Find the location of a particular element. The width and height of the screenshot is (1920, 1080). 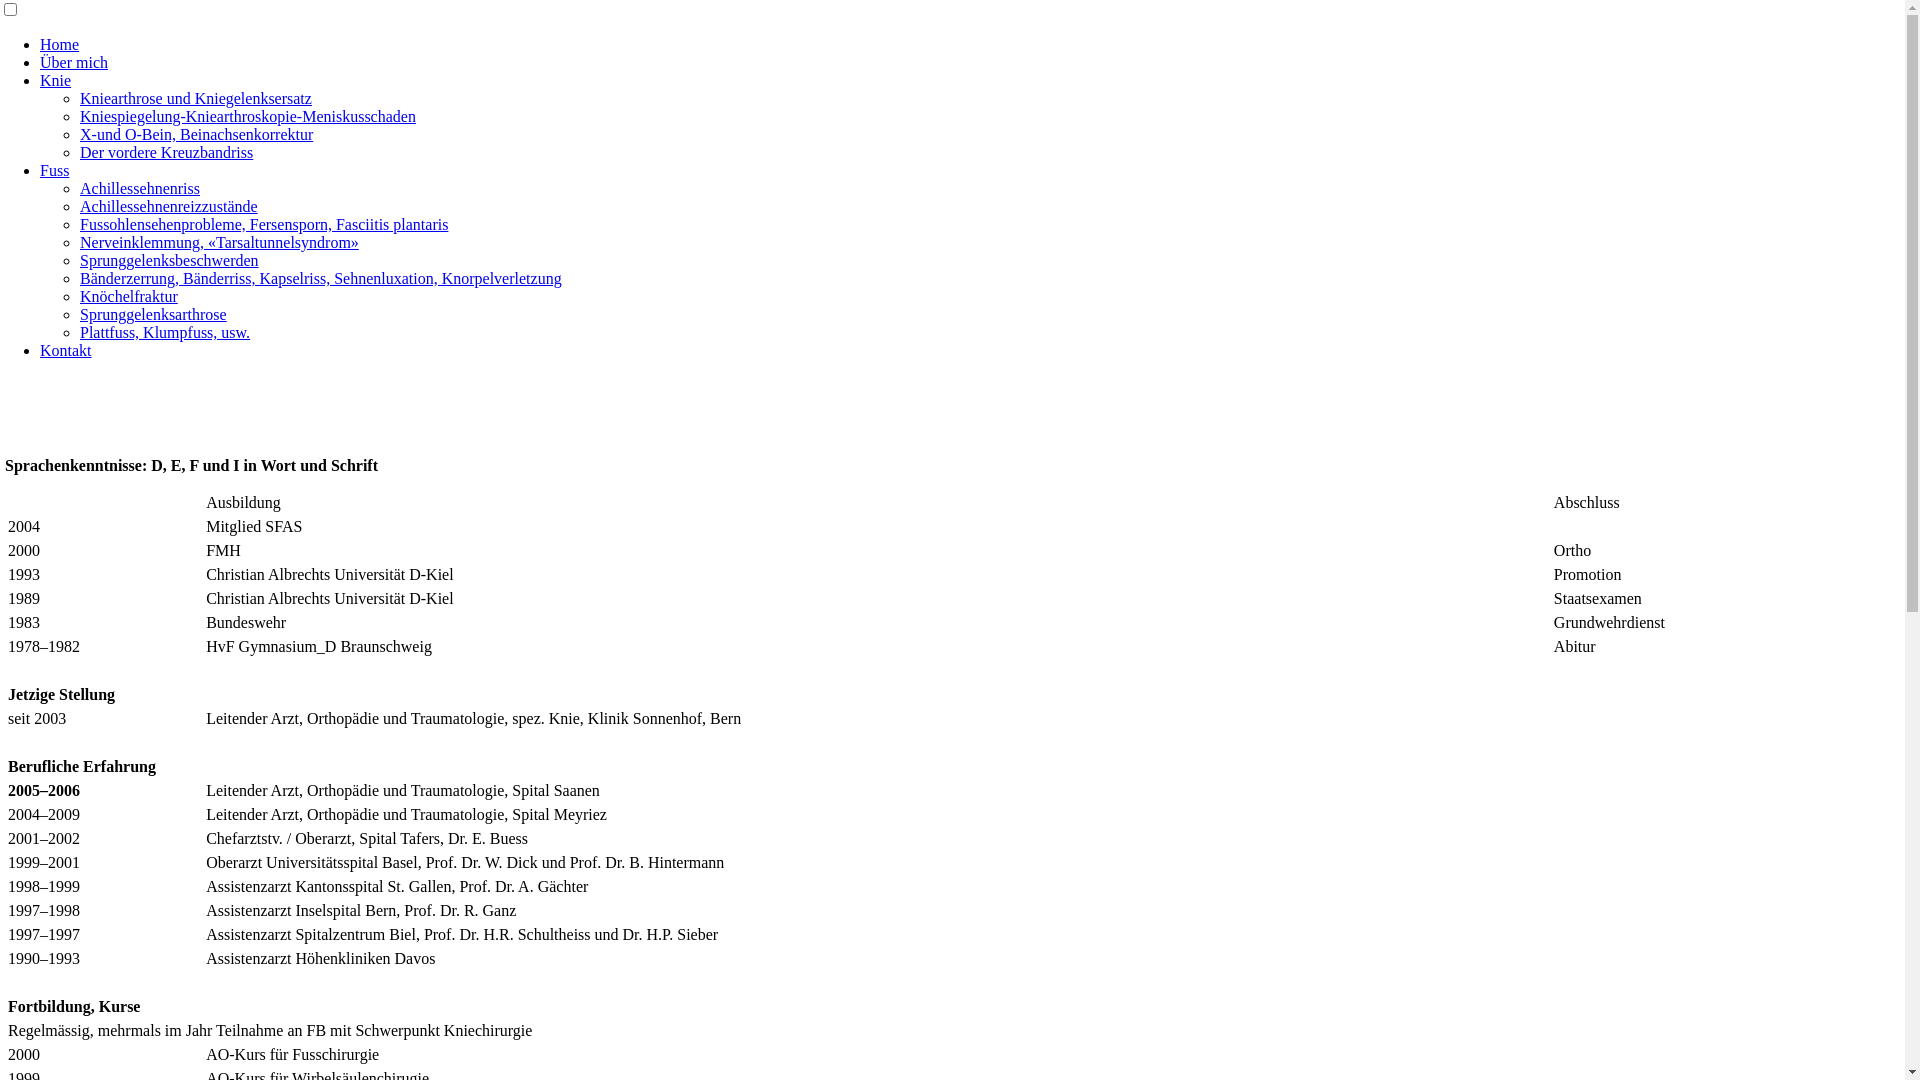

Sprunggelenksarthrose is located at coordinates (154, 314).